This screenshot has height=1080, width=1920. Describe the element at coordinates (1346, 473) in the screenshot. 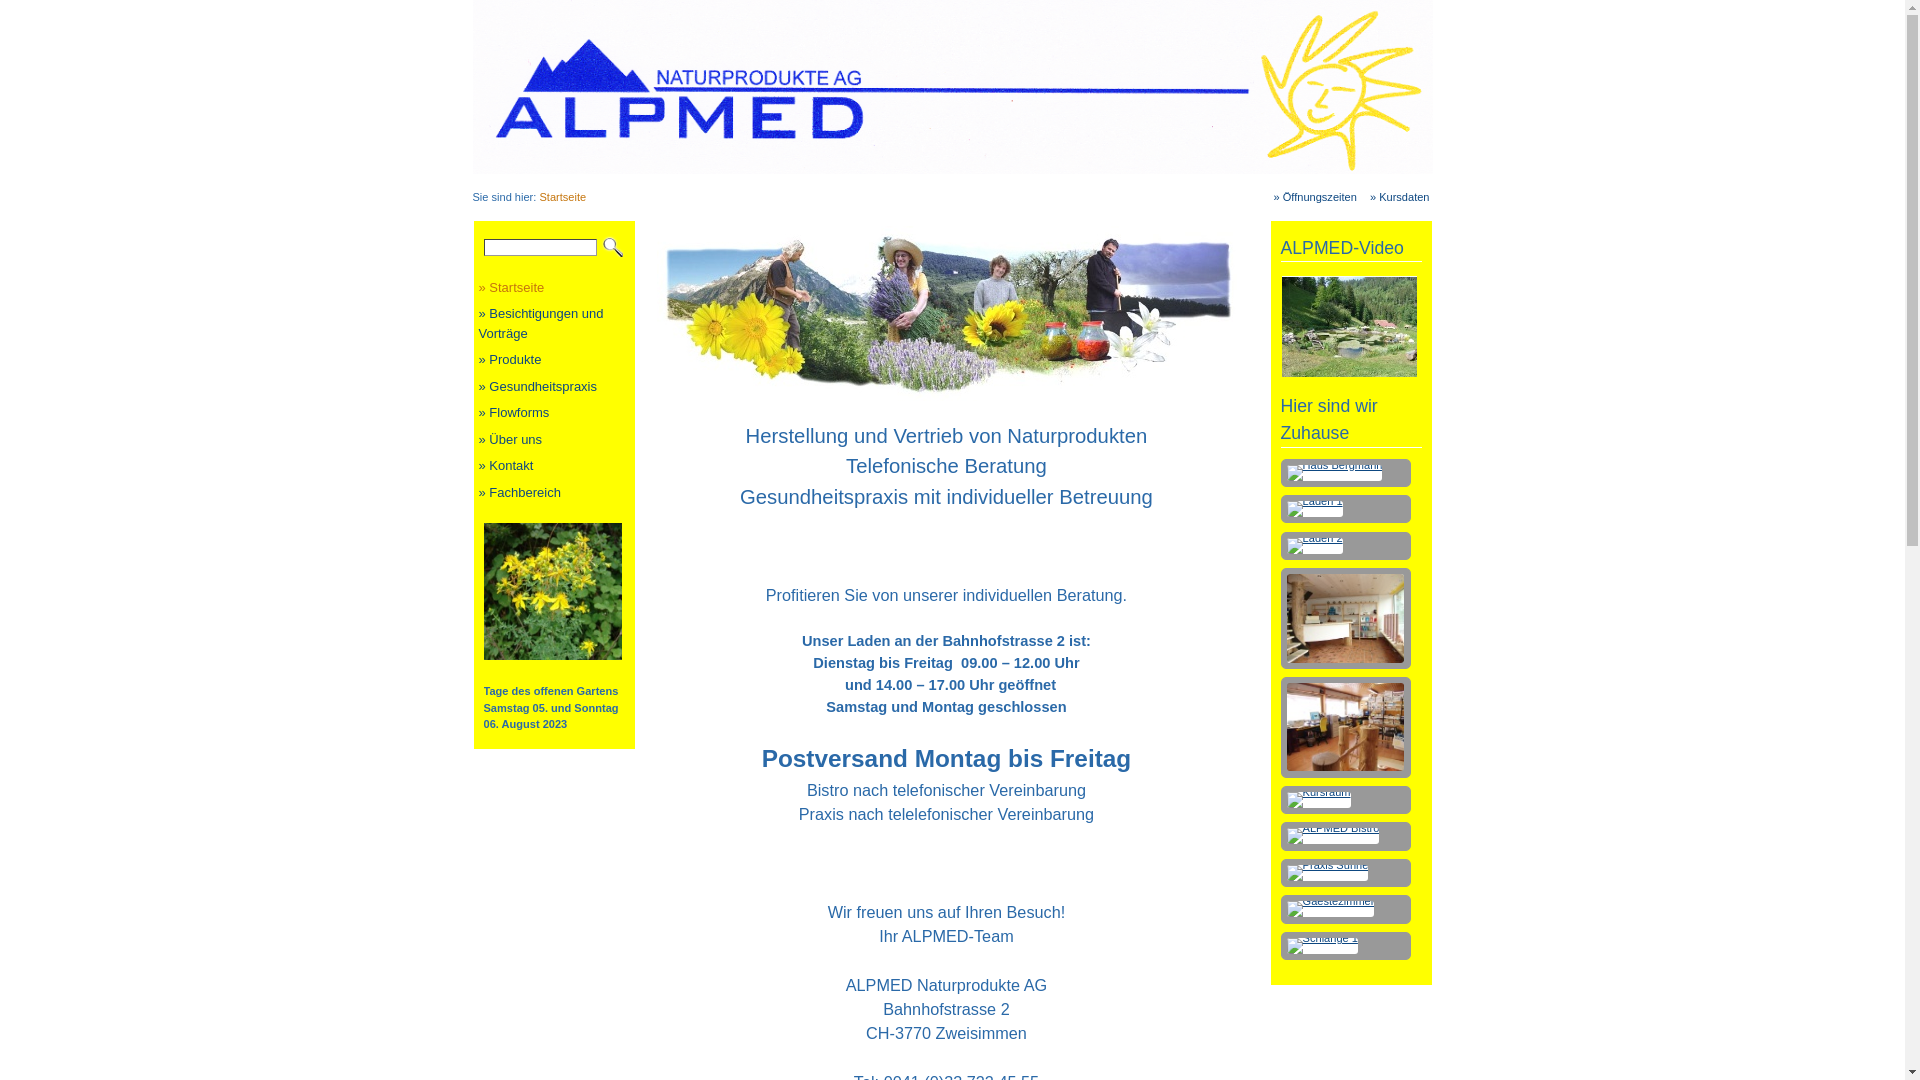

I see `Haus Bergmann` at that location.